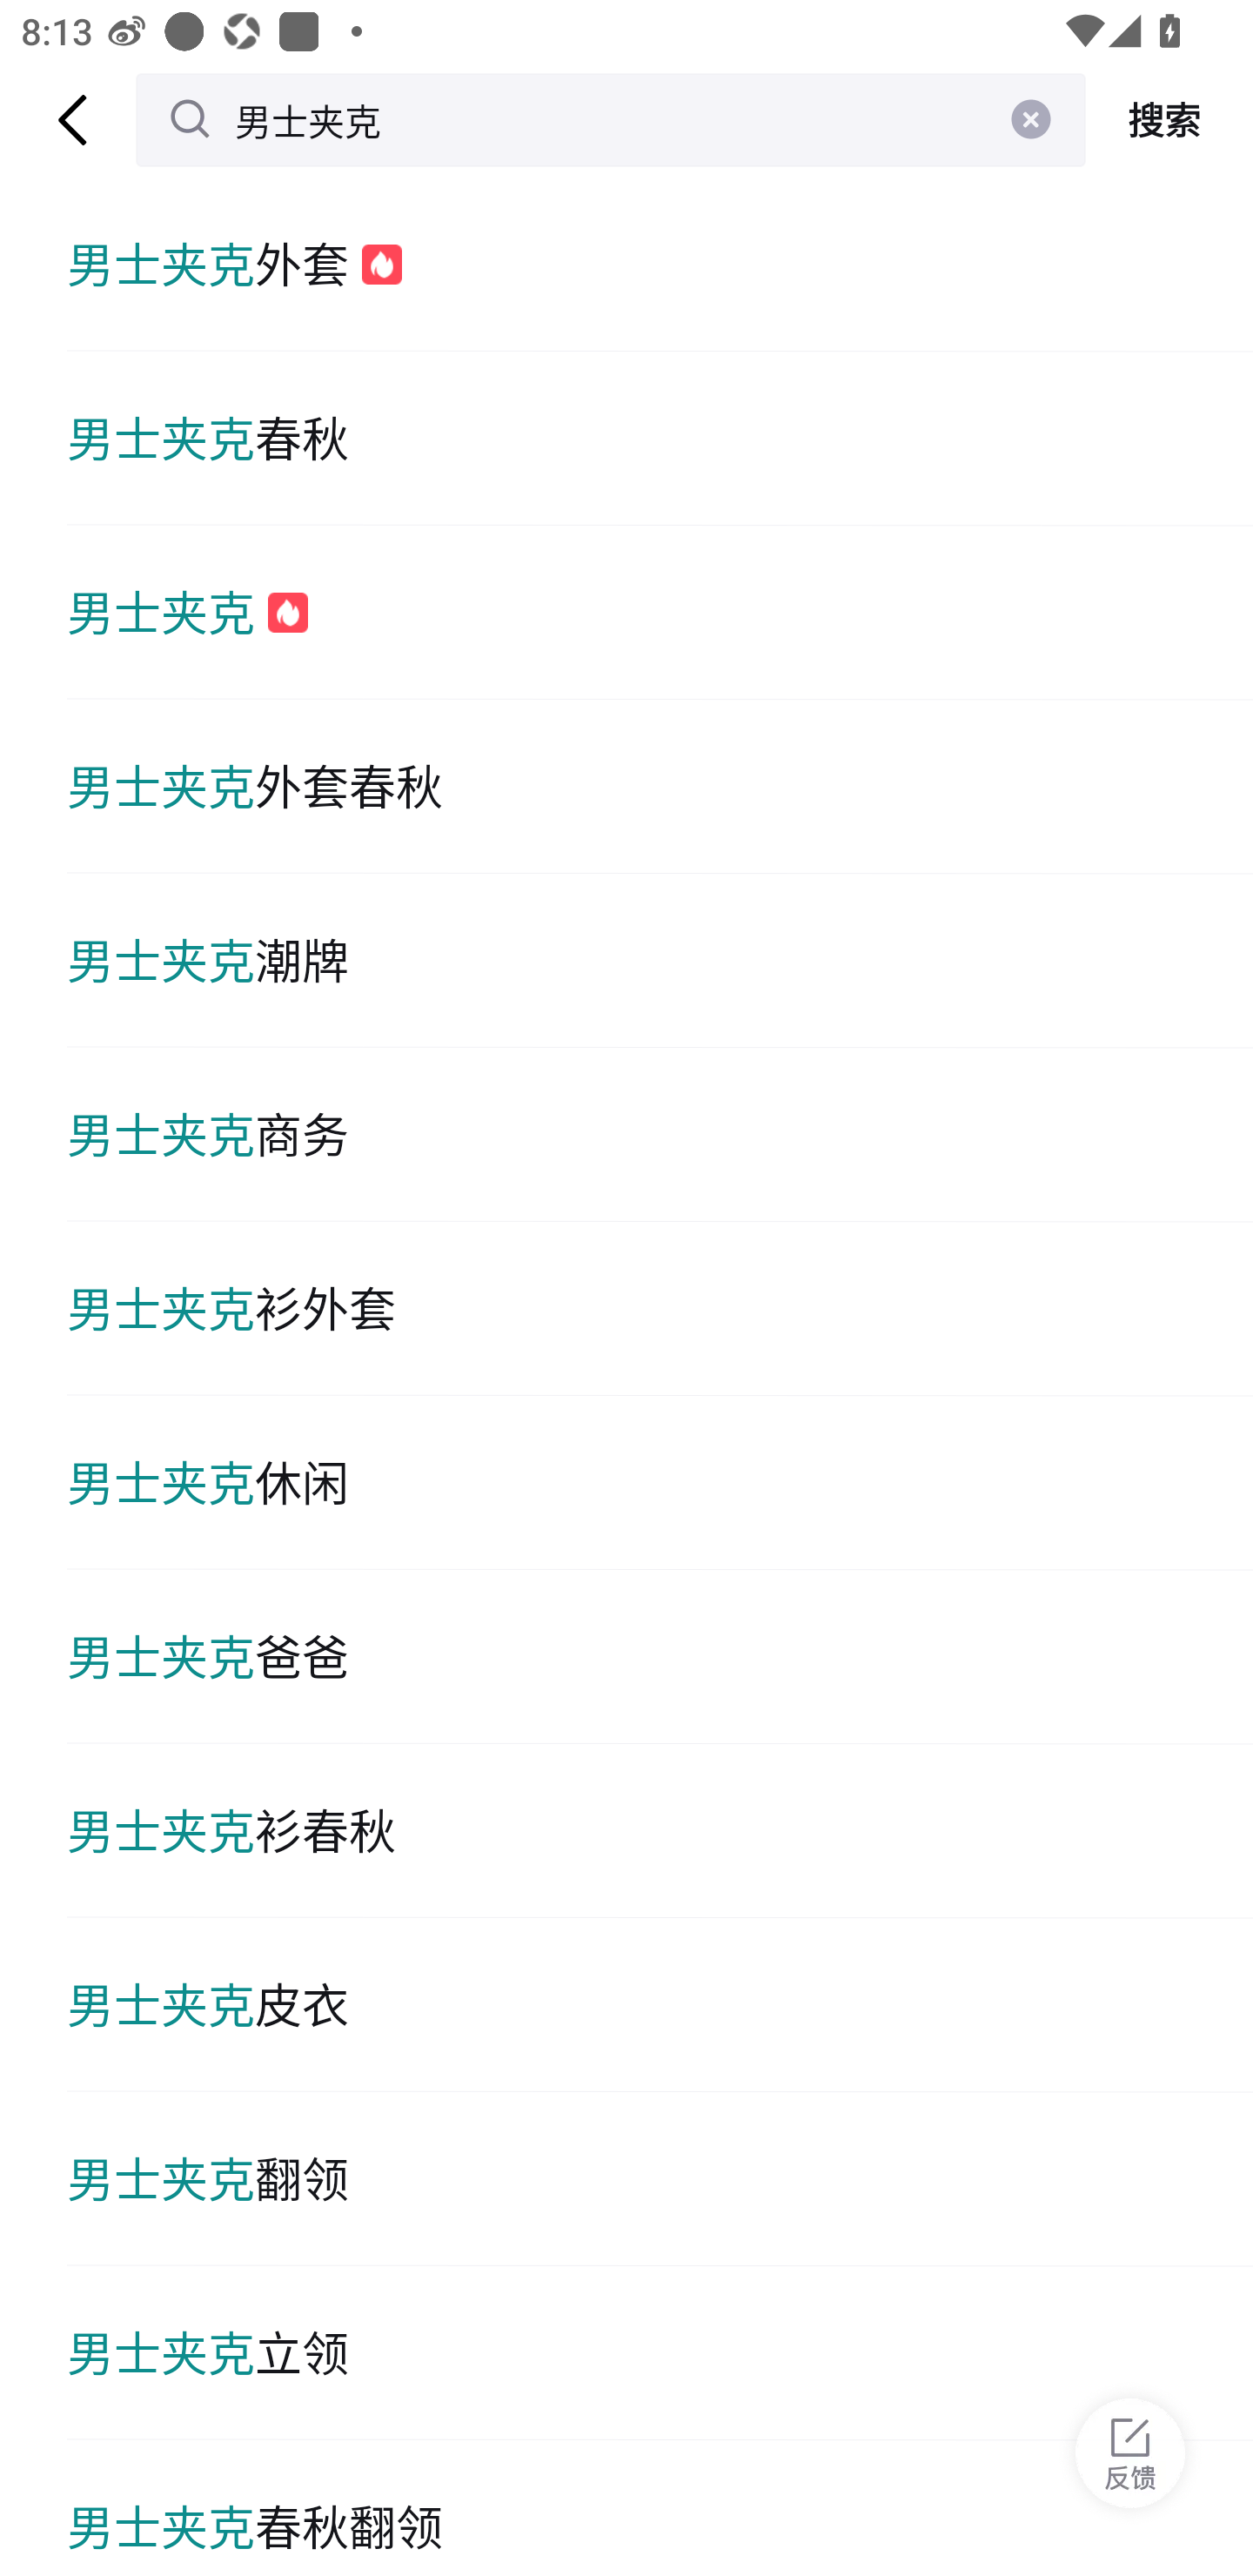 The image size is (1253, 2576). I want to click on 男士夹克翻领, so click(660, 2179).